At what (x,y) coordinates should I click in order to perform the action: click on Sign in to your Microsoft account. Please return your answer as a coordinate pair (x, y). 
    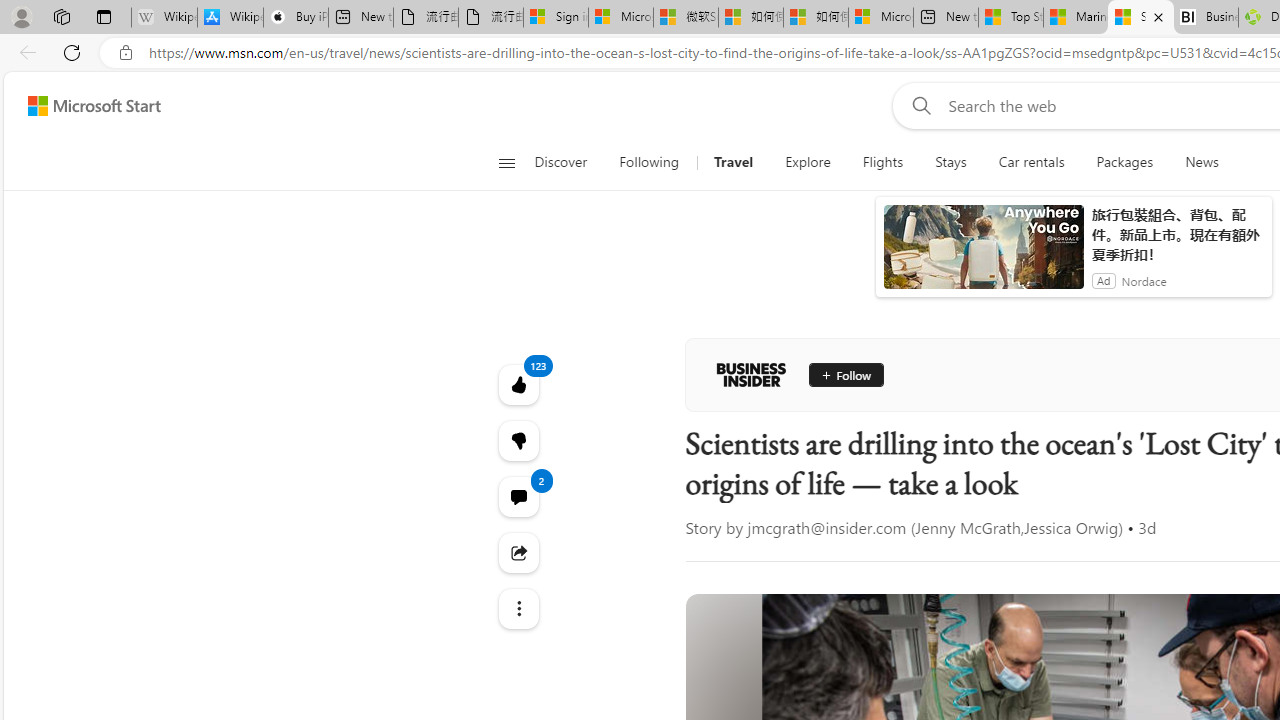
    Looking at the image, I should click on (555, 18).